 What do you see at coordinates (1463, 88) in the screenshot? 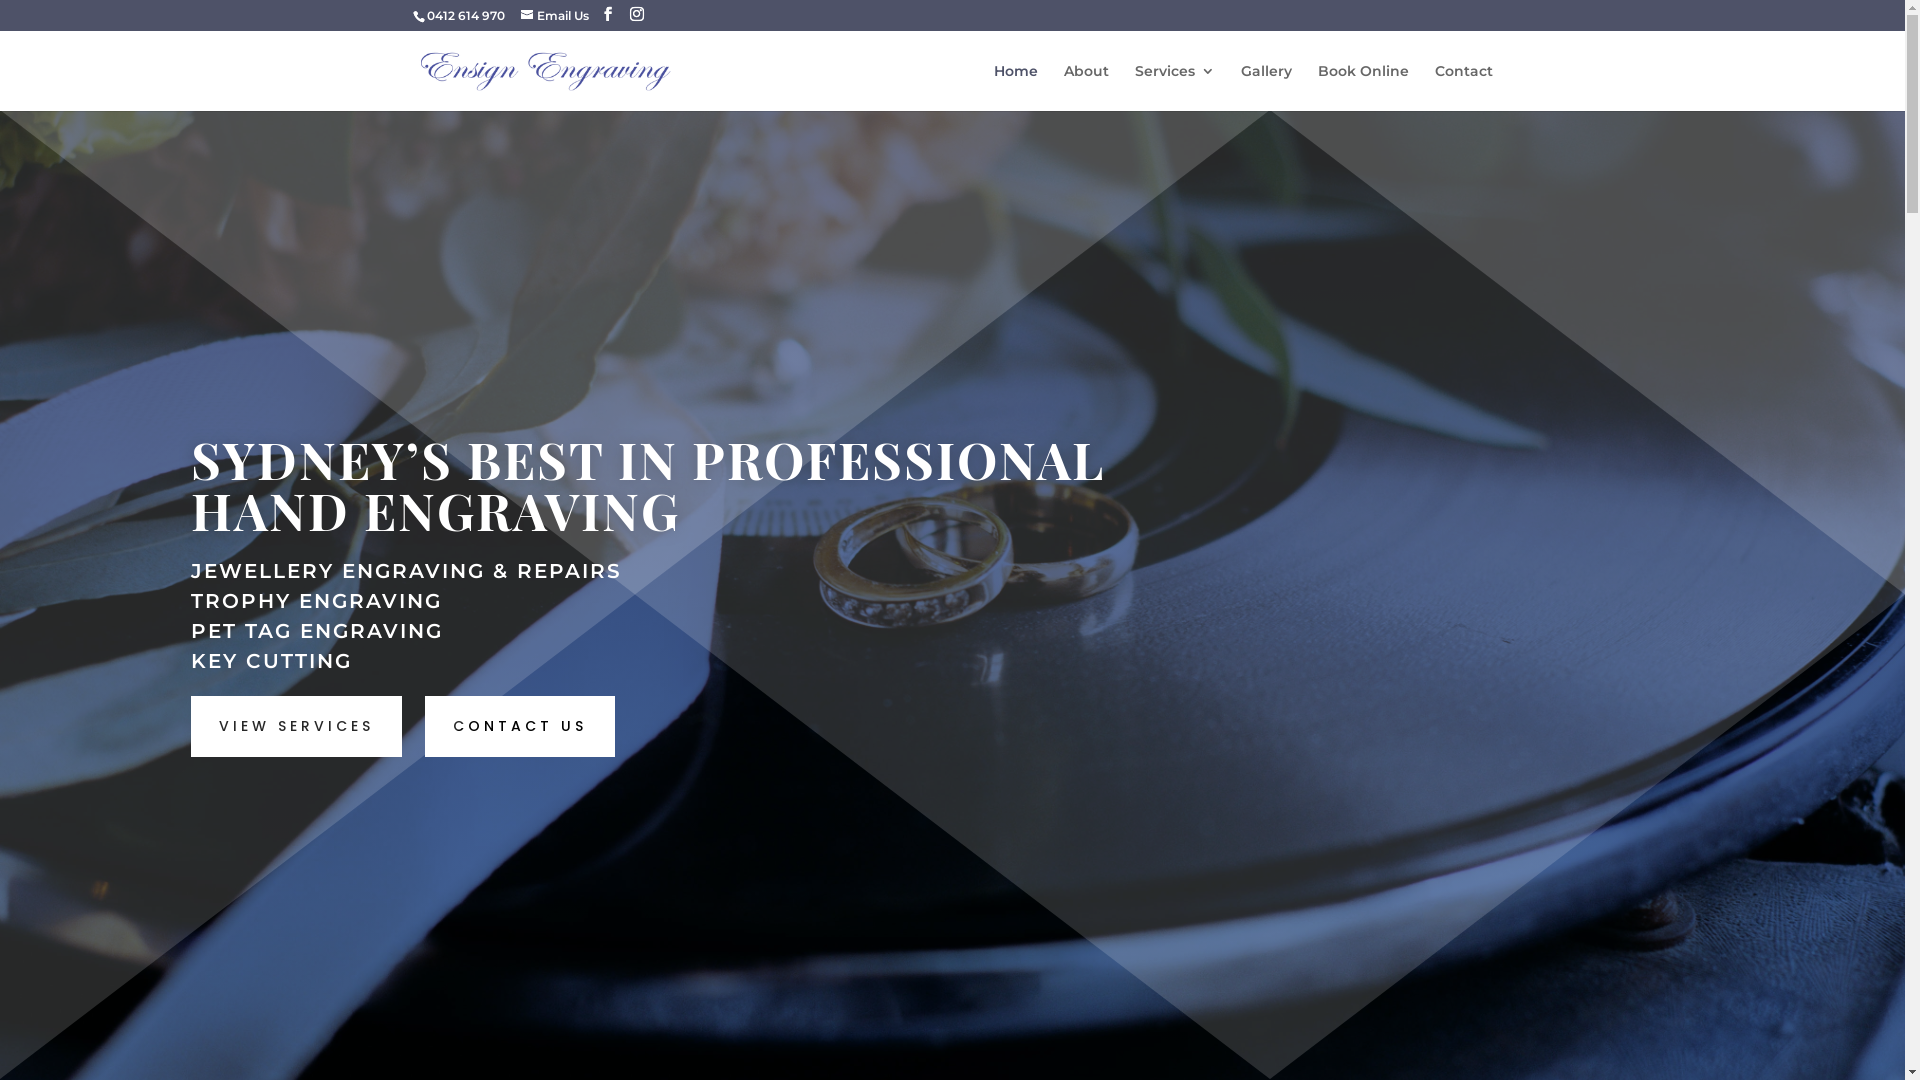
I see `Contact` at bounding box center [1463, 88].